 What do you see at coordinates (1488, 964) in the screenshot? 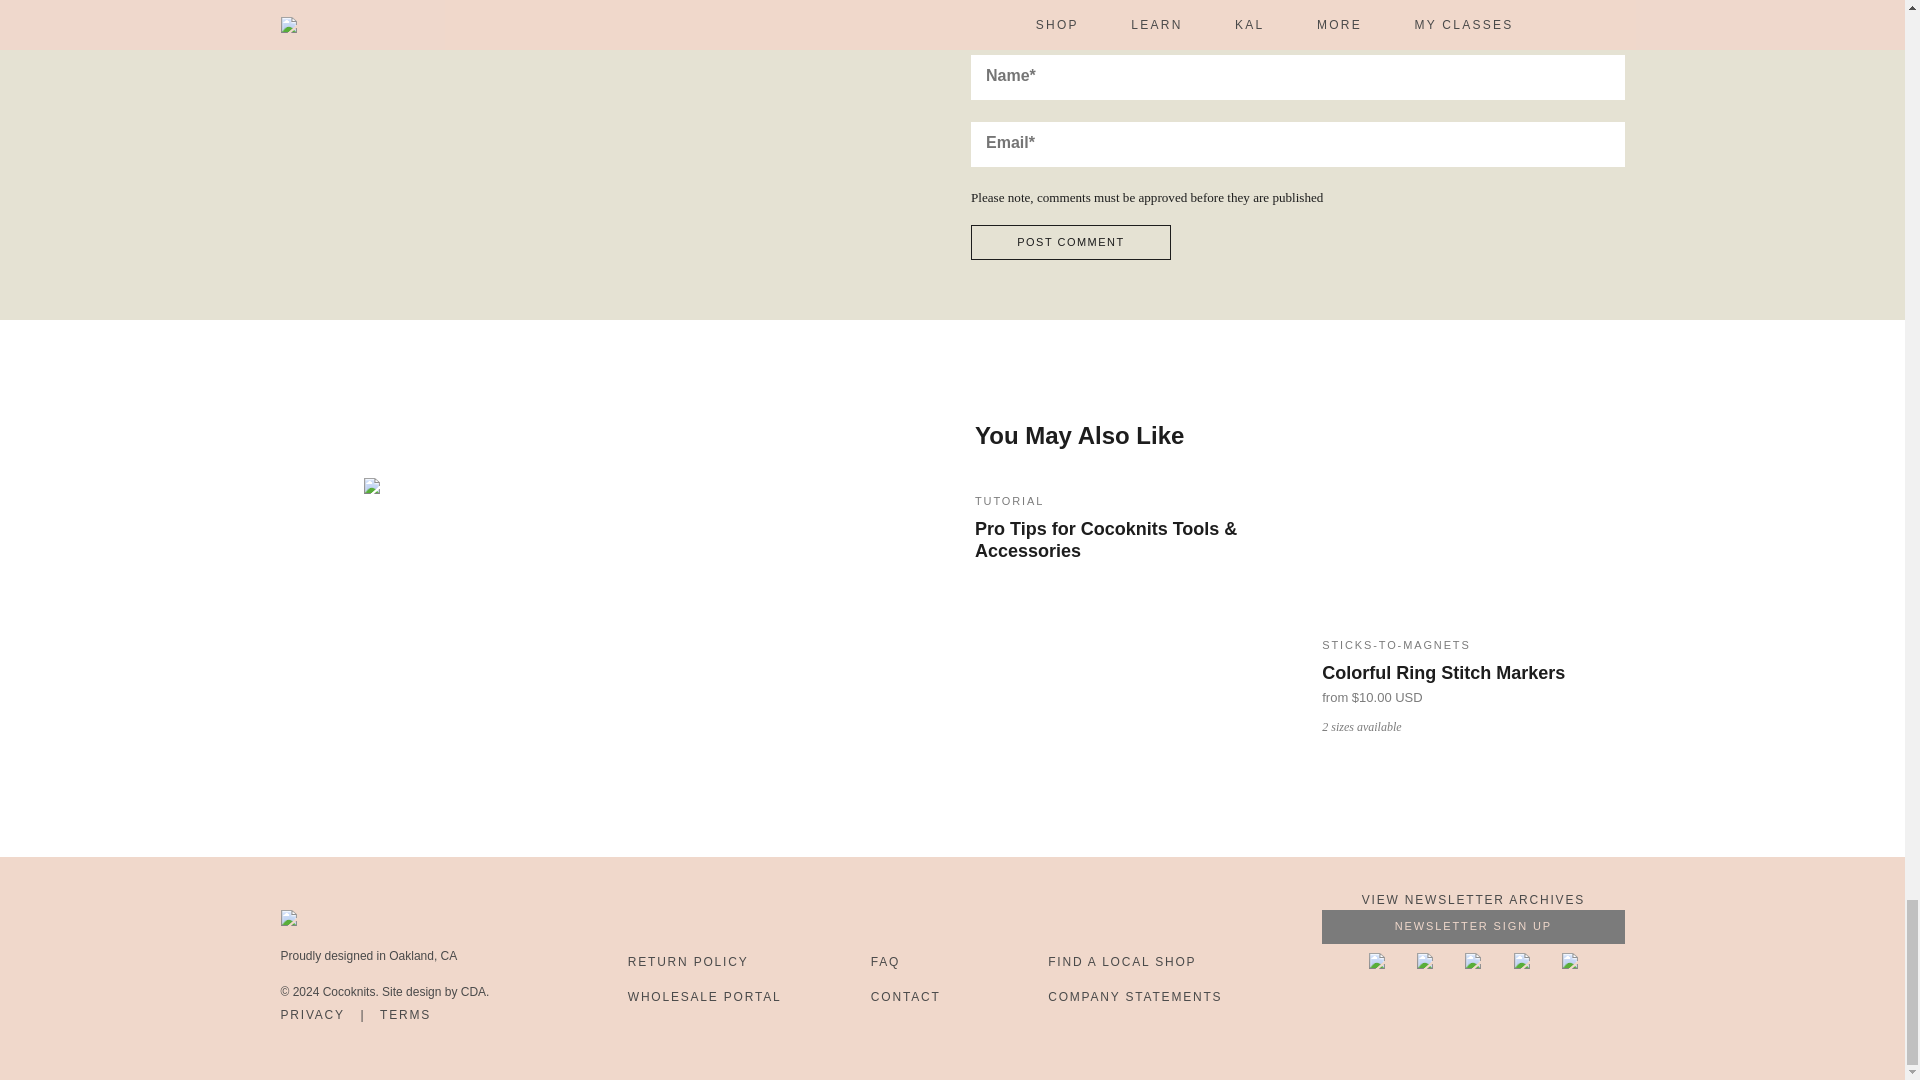
I see `Cocoknits on YouTube` at bounding box center [1488, 964].